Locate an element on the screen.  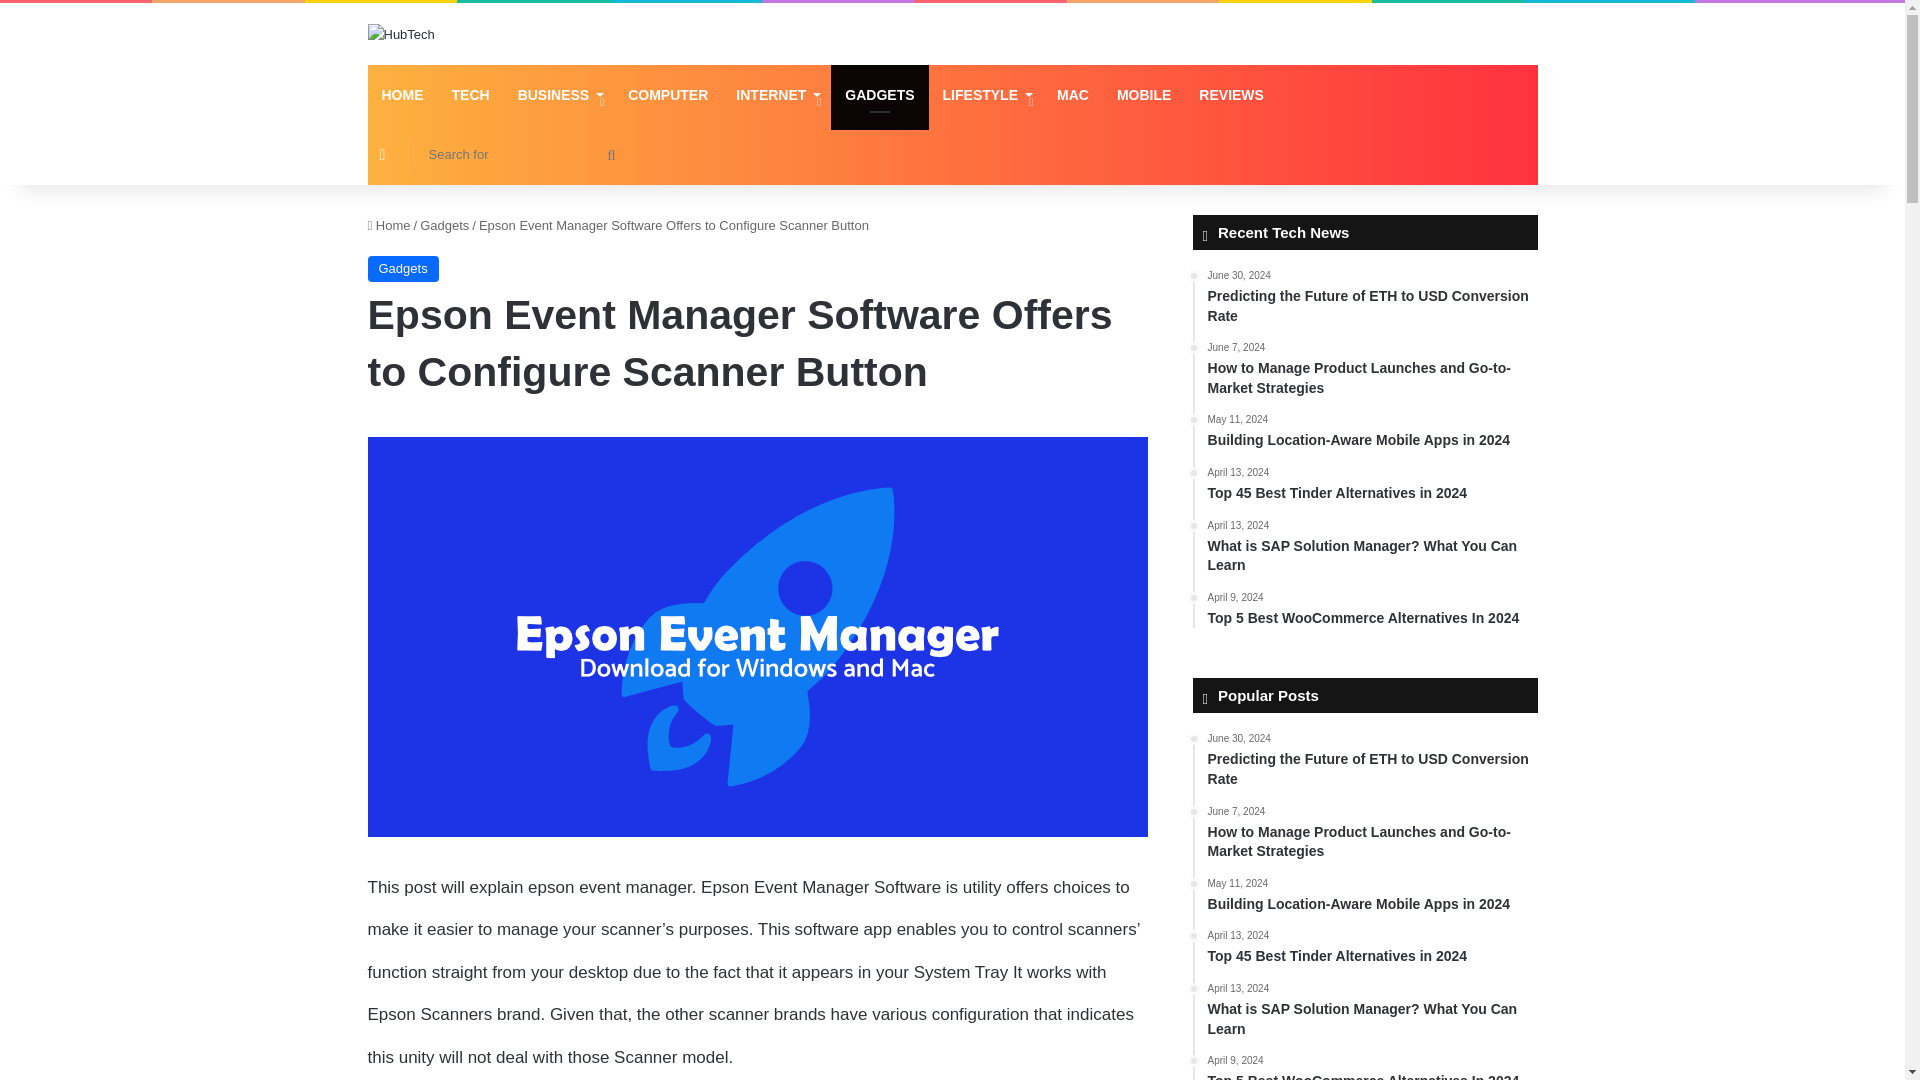
TECH is located at coordinates (470, 94).